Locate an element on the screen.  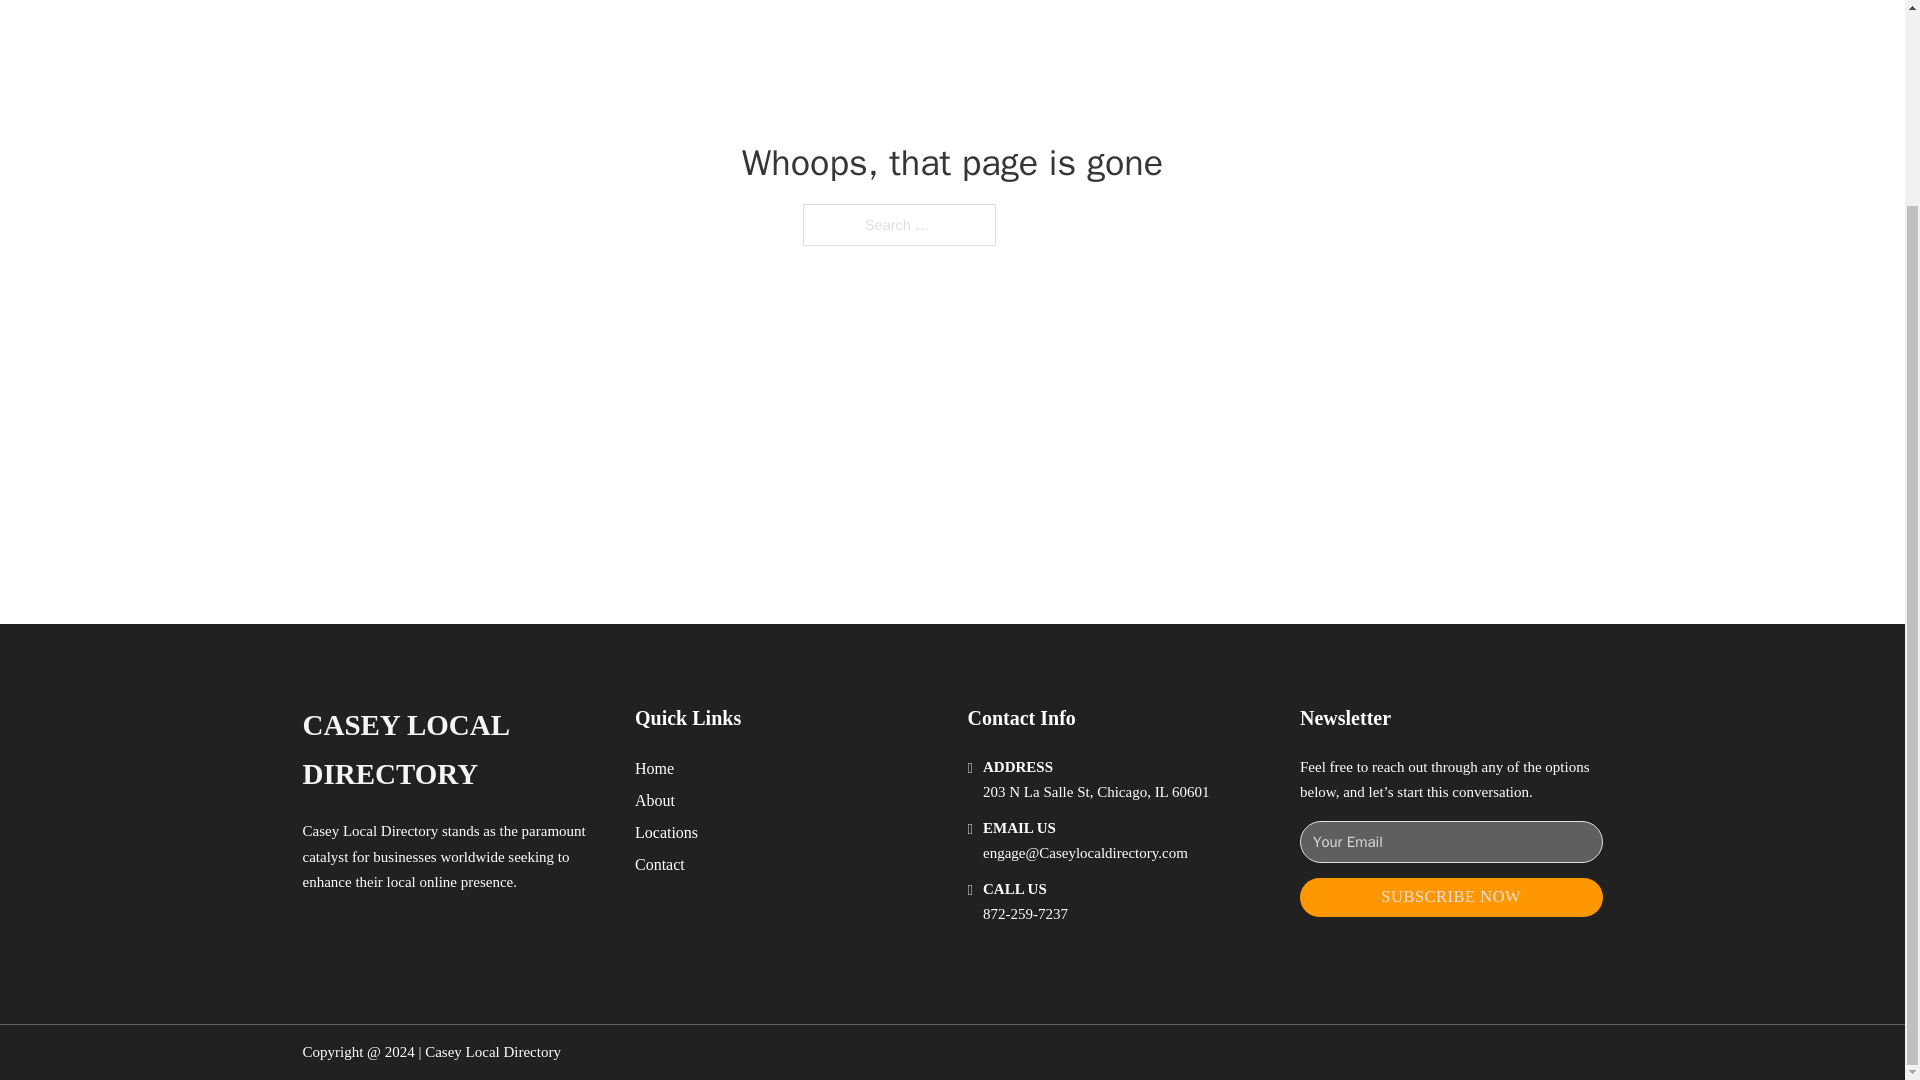
About is located at coordinates (655, 800).